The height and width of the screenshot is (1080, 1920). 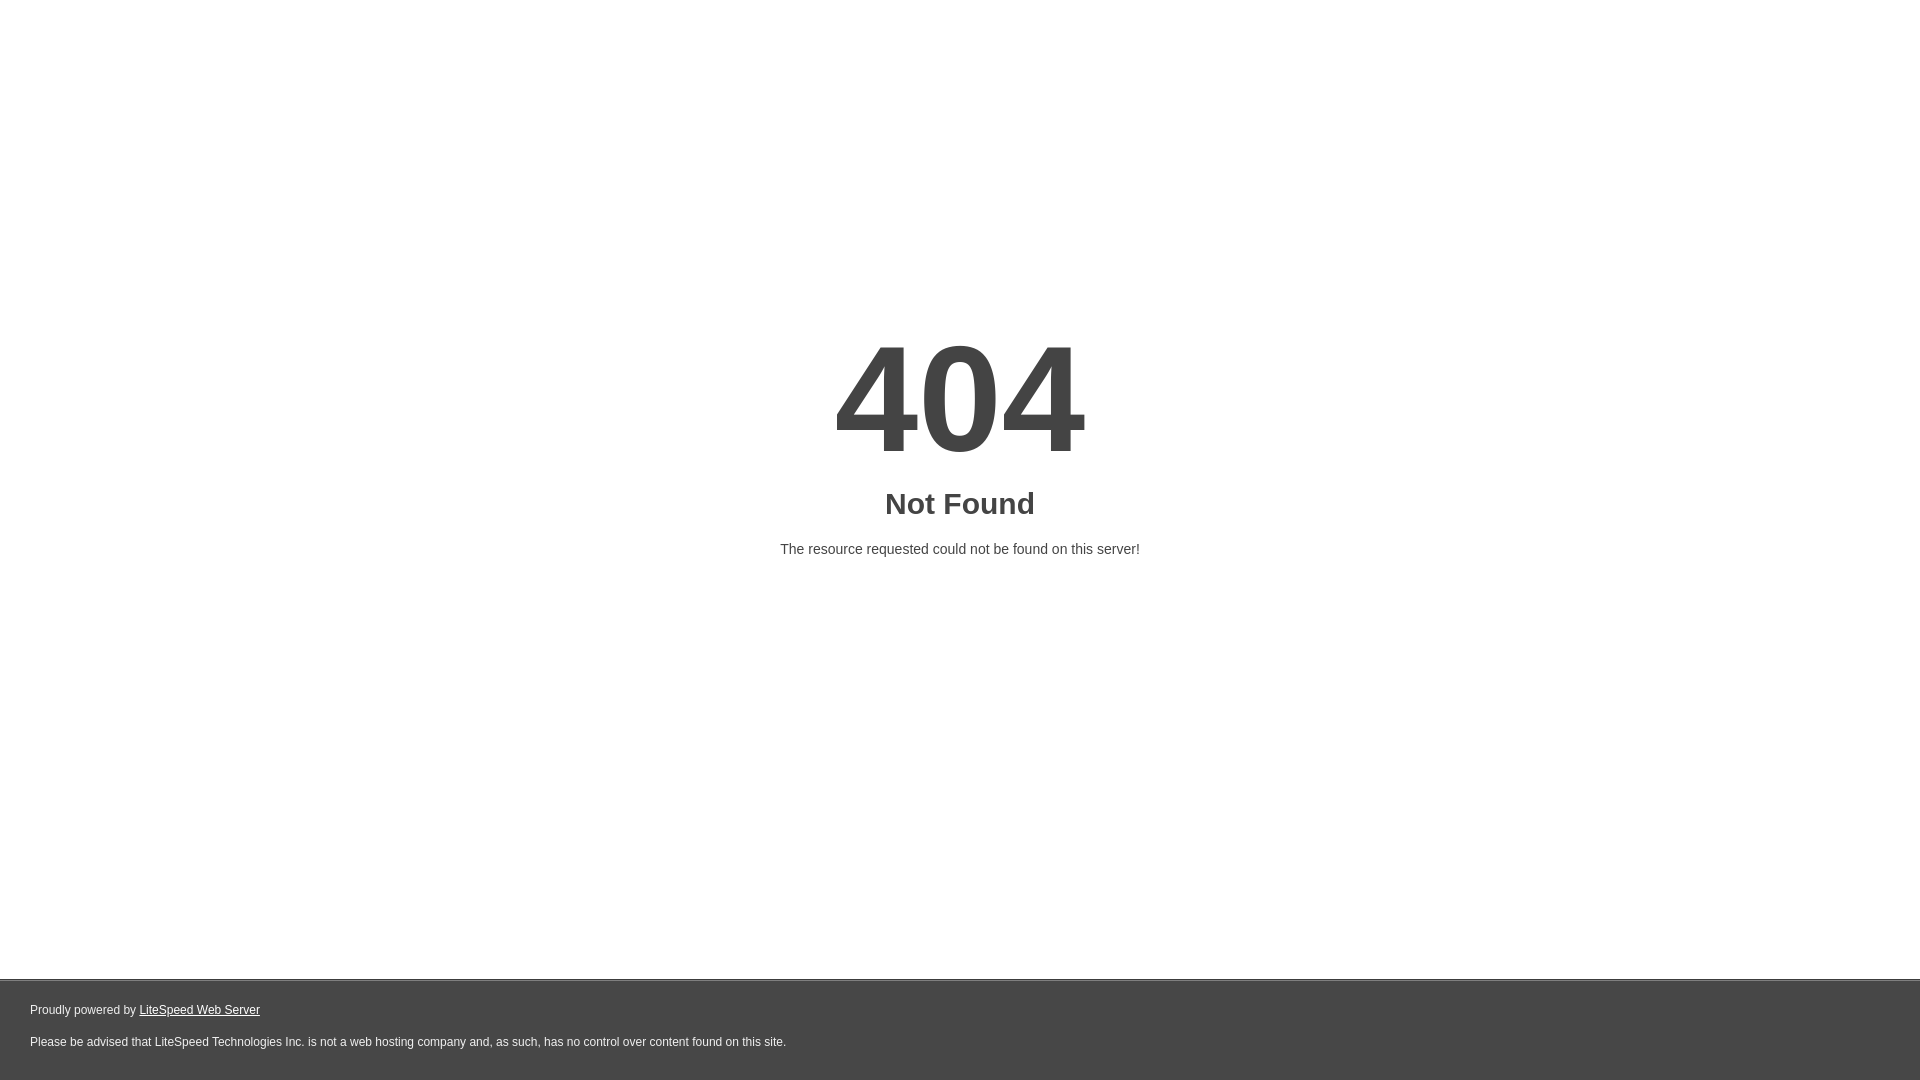 I want to click on LiteSpeed Web Server, so click(x=200, y=1010).